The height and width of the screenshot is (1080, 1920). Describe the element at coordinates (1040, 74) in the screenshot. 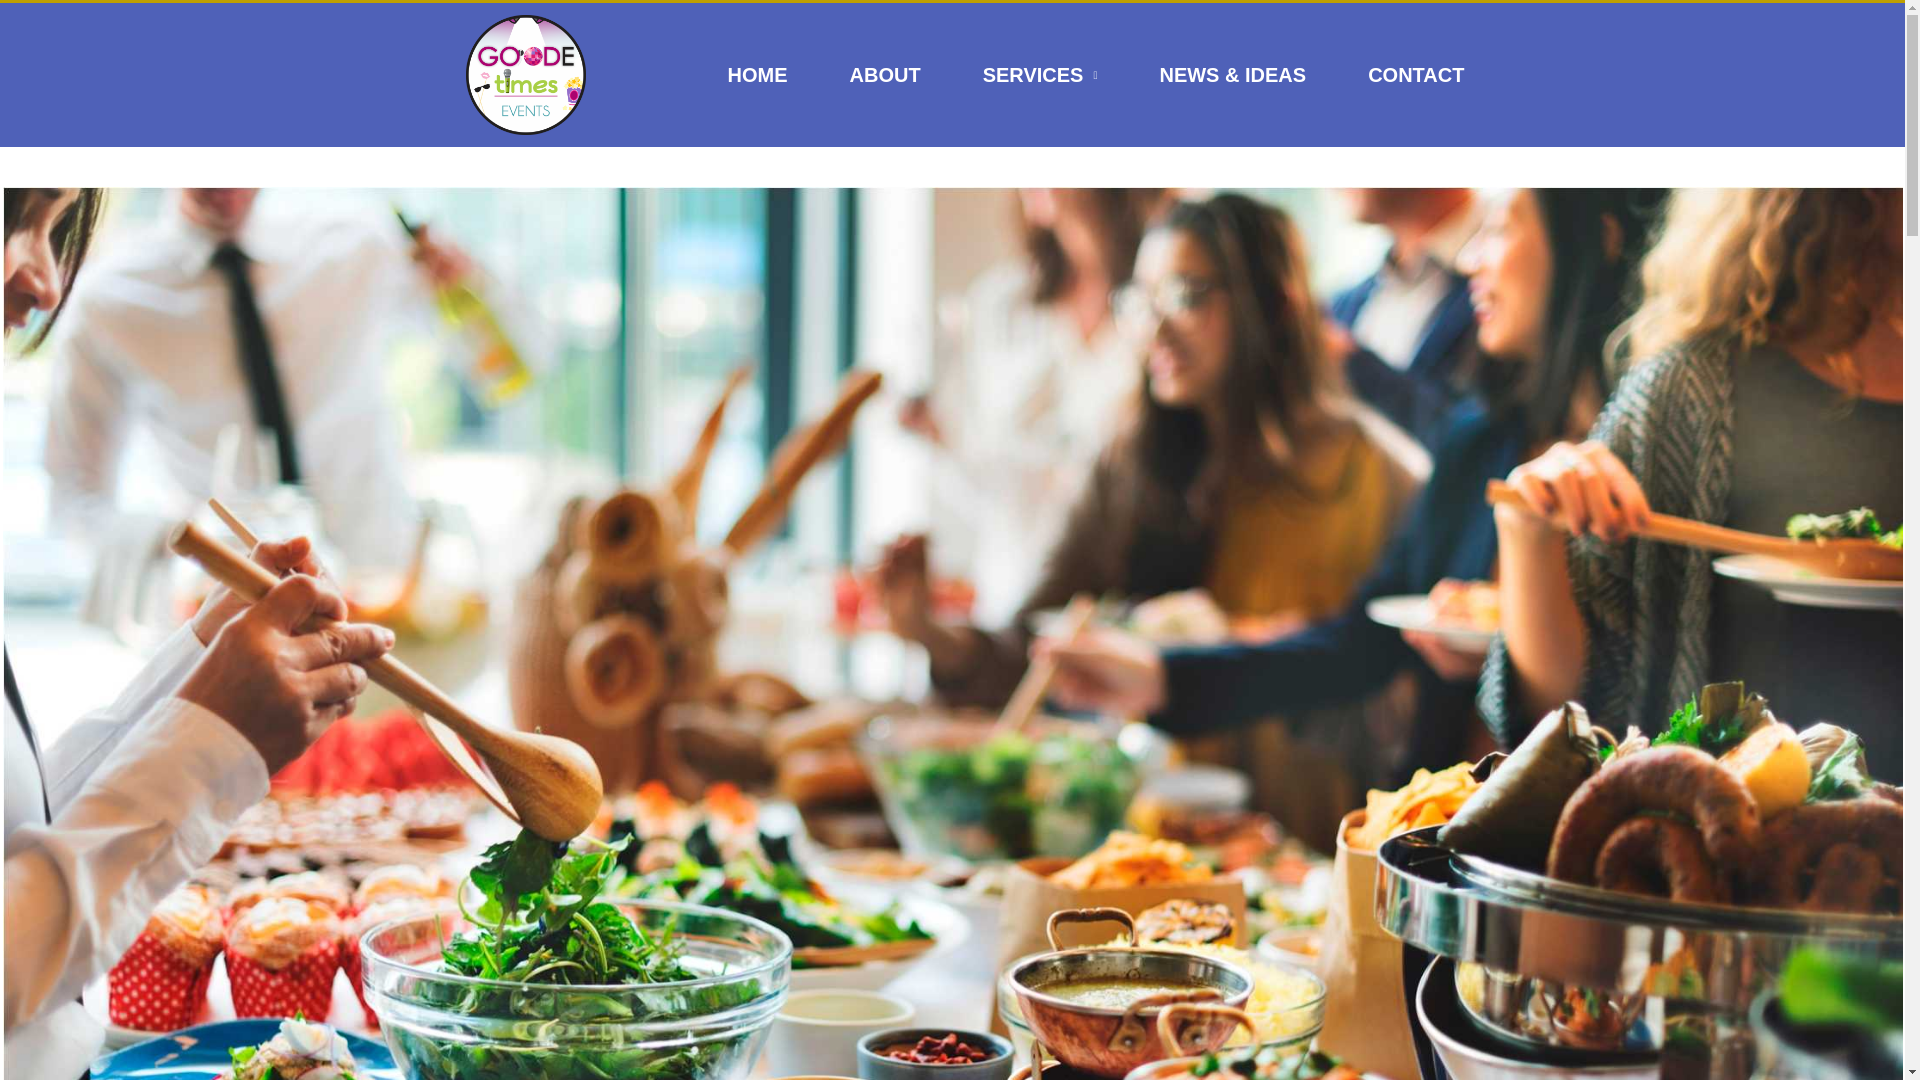

I see `SERVICES` at that location.